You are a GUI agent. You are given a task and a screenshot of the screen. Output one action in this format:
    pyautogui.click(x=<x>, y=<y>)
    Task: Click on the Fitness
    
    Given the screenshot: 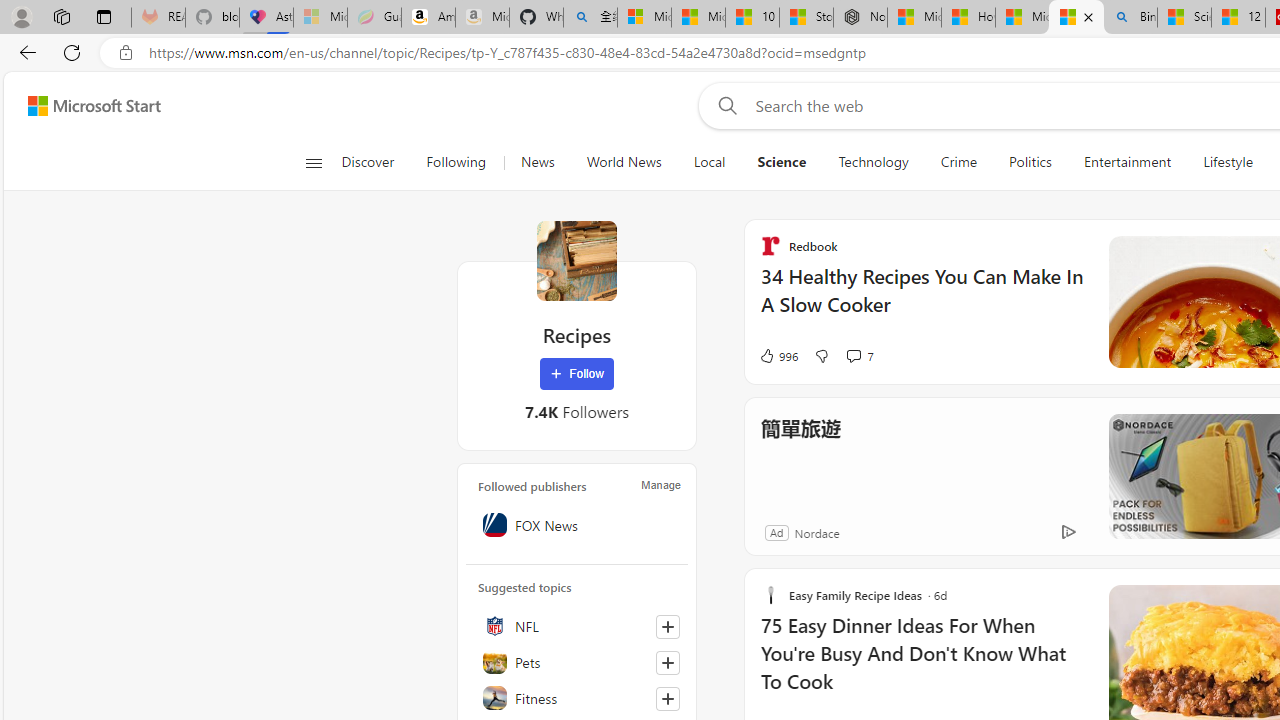 What is the action you would take?
    pyautogui.click(x=577, y=698)
    